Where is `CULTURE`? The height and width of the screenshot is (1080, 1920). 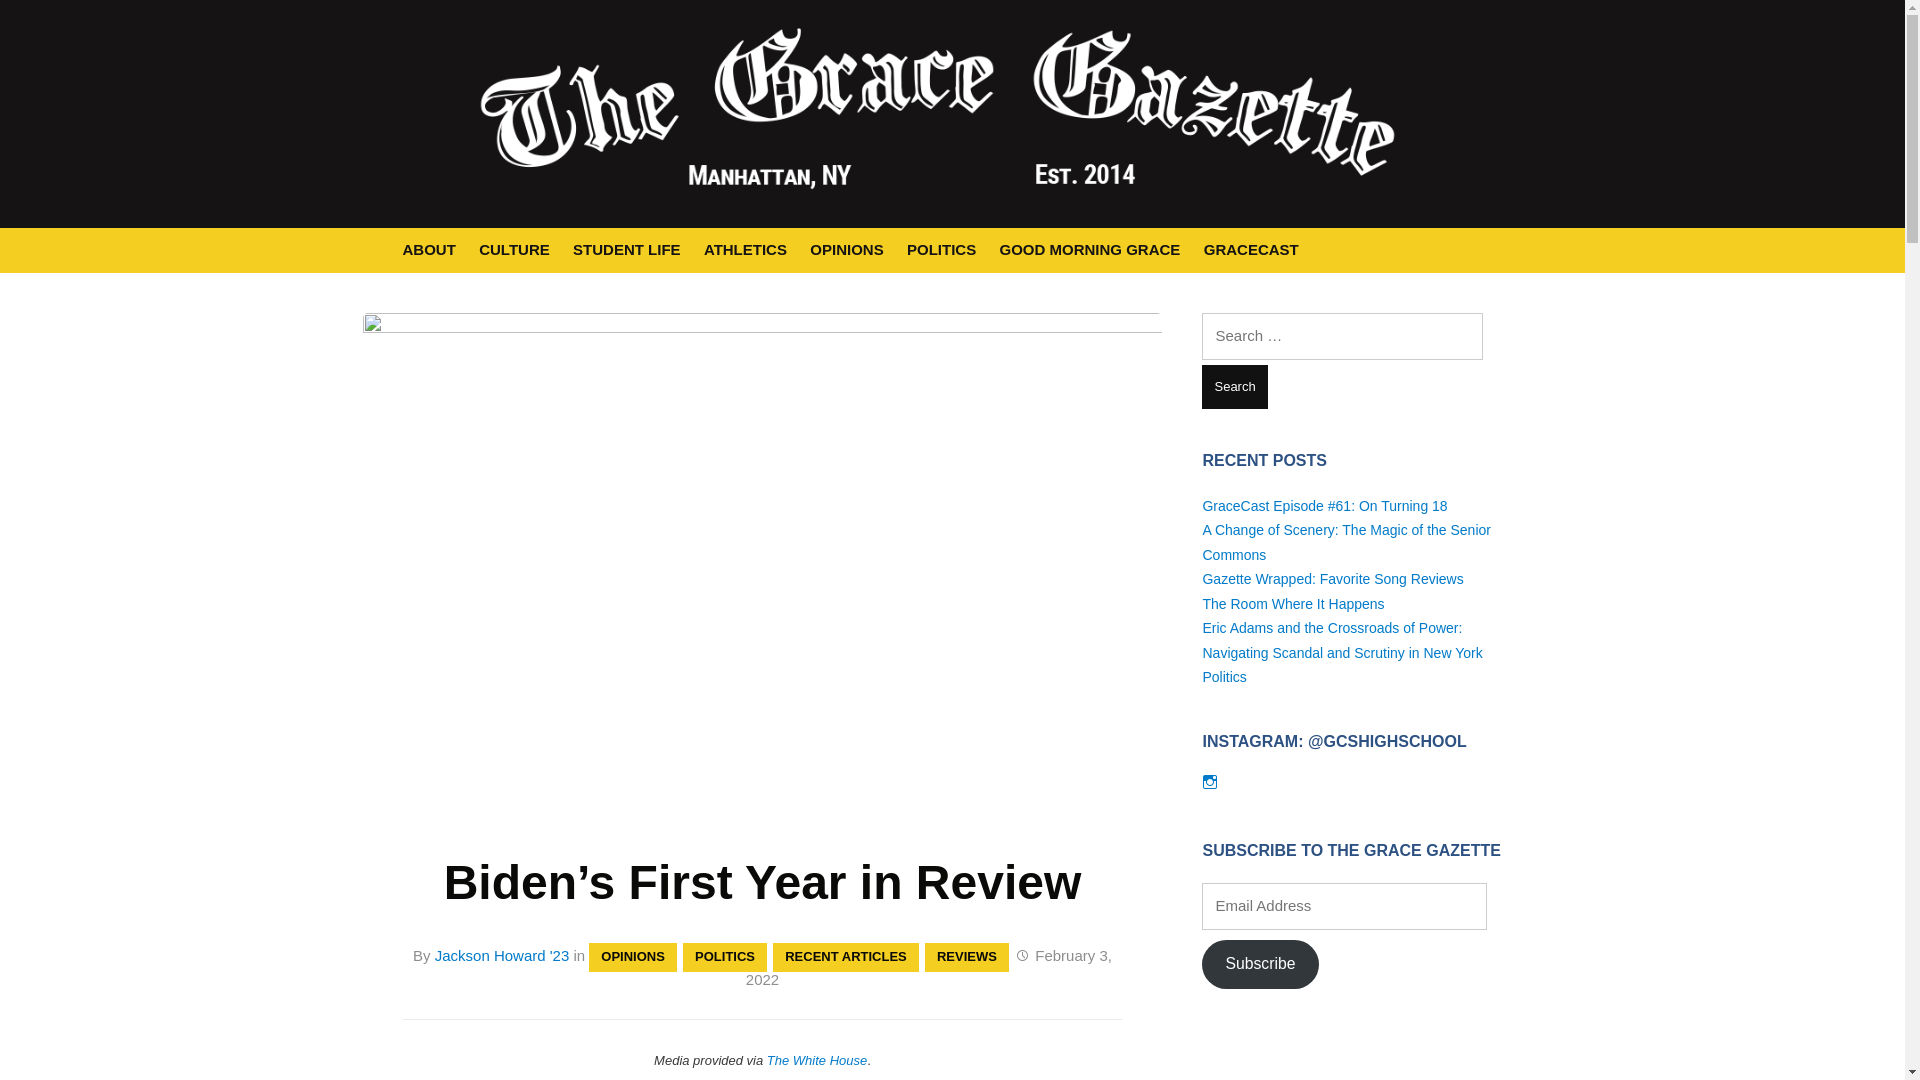
CULTURE is located at coordinates (514, 250).